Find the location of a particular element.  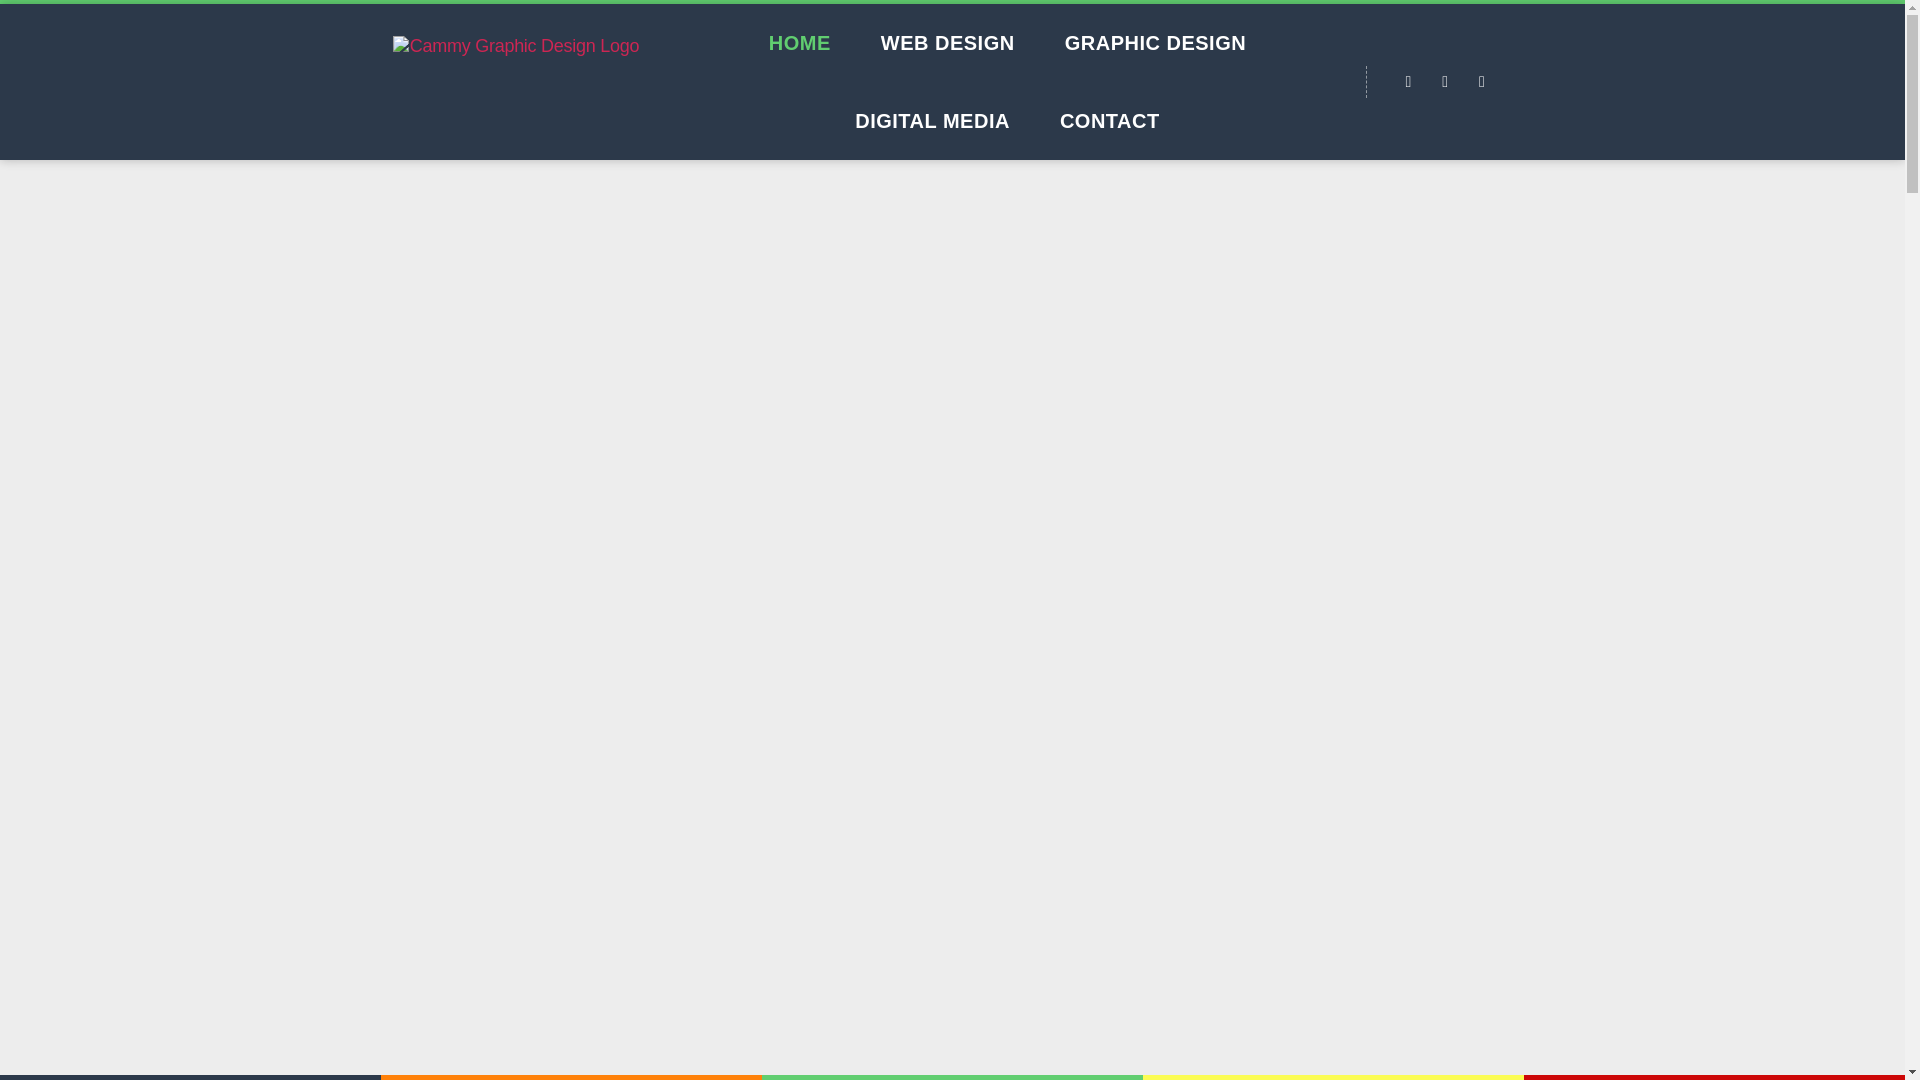

CONTACT is located at coordinates (1109, 120).